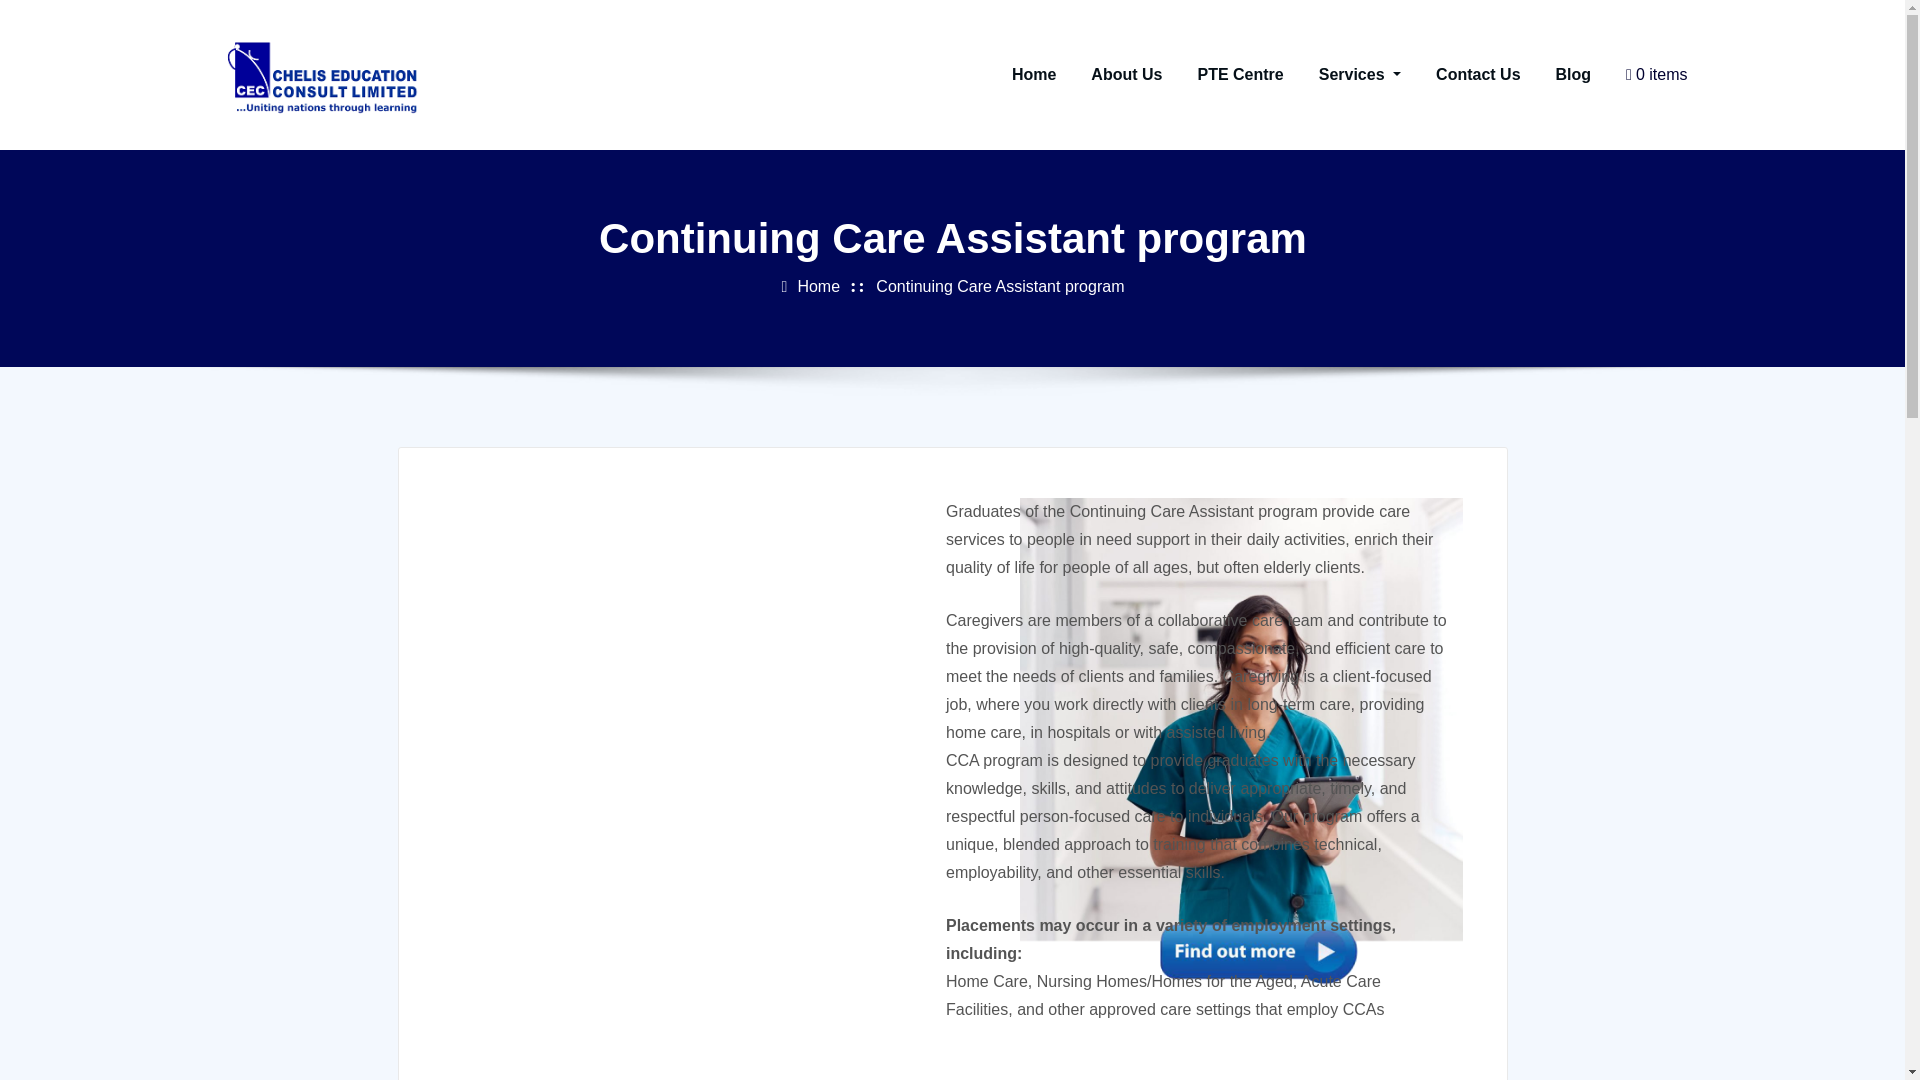 This screenshot has height=1080, width=1920. Describe the element at coordinates (1352, 74) in the screenshot. I see `Services` at that location.